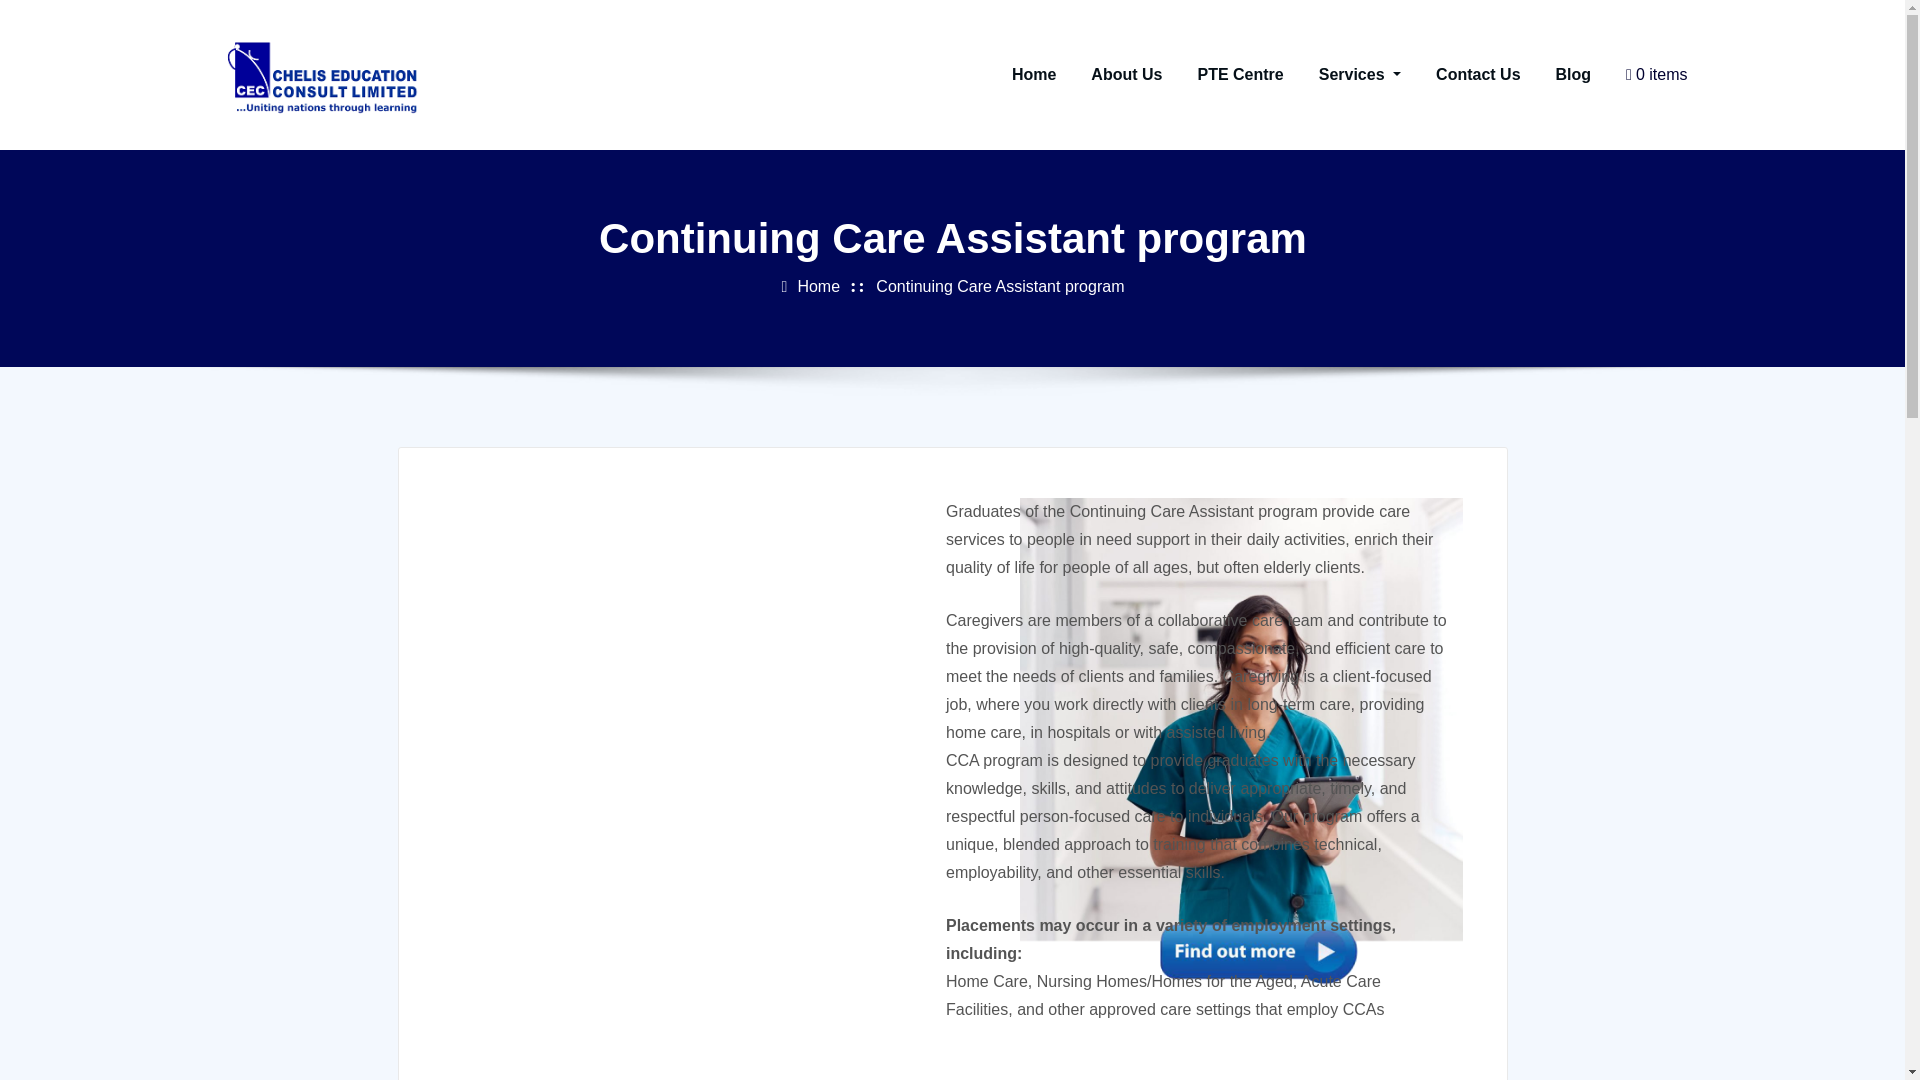 This screenshot has height=1080, width=1920. Describe the element at coordinates (1352, 74) in the screenshot. I see `Services` at that location.